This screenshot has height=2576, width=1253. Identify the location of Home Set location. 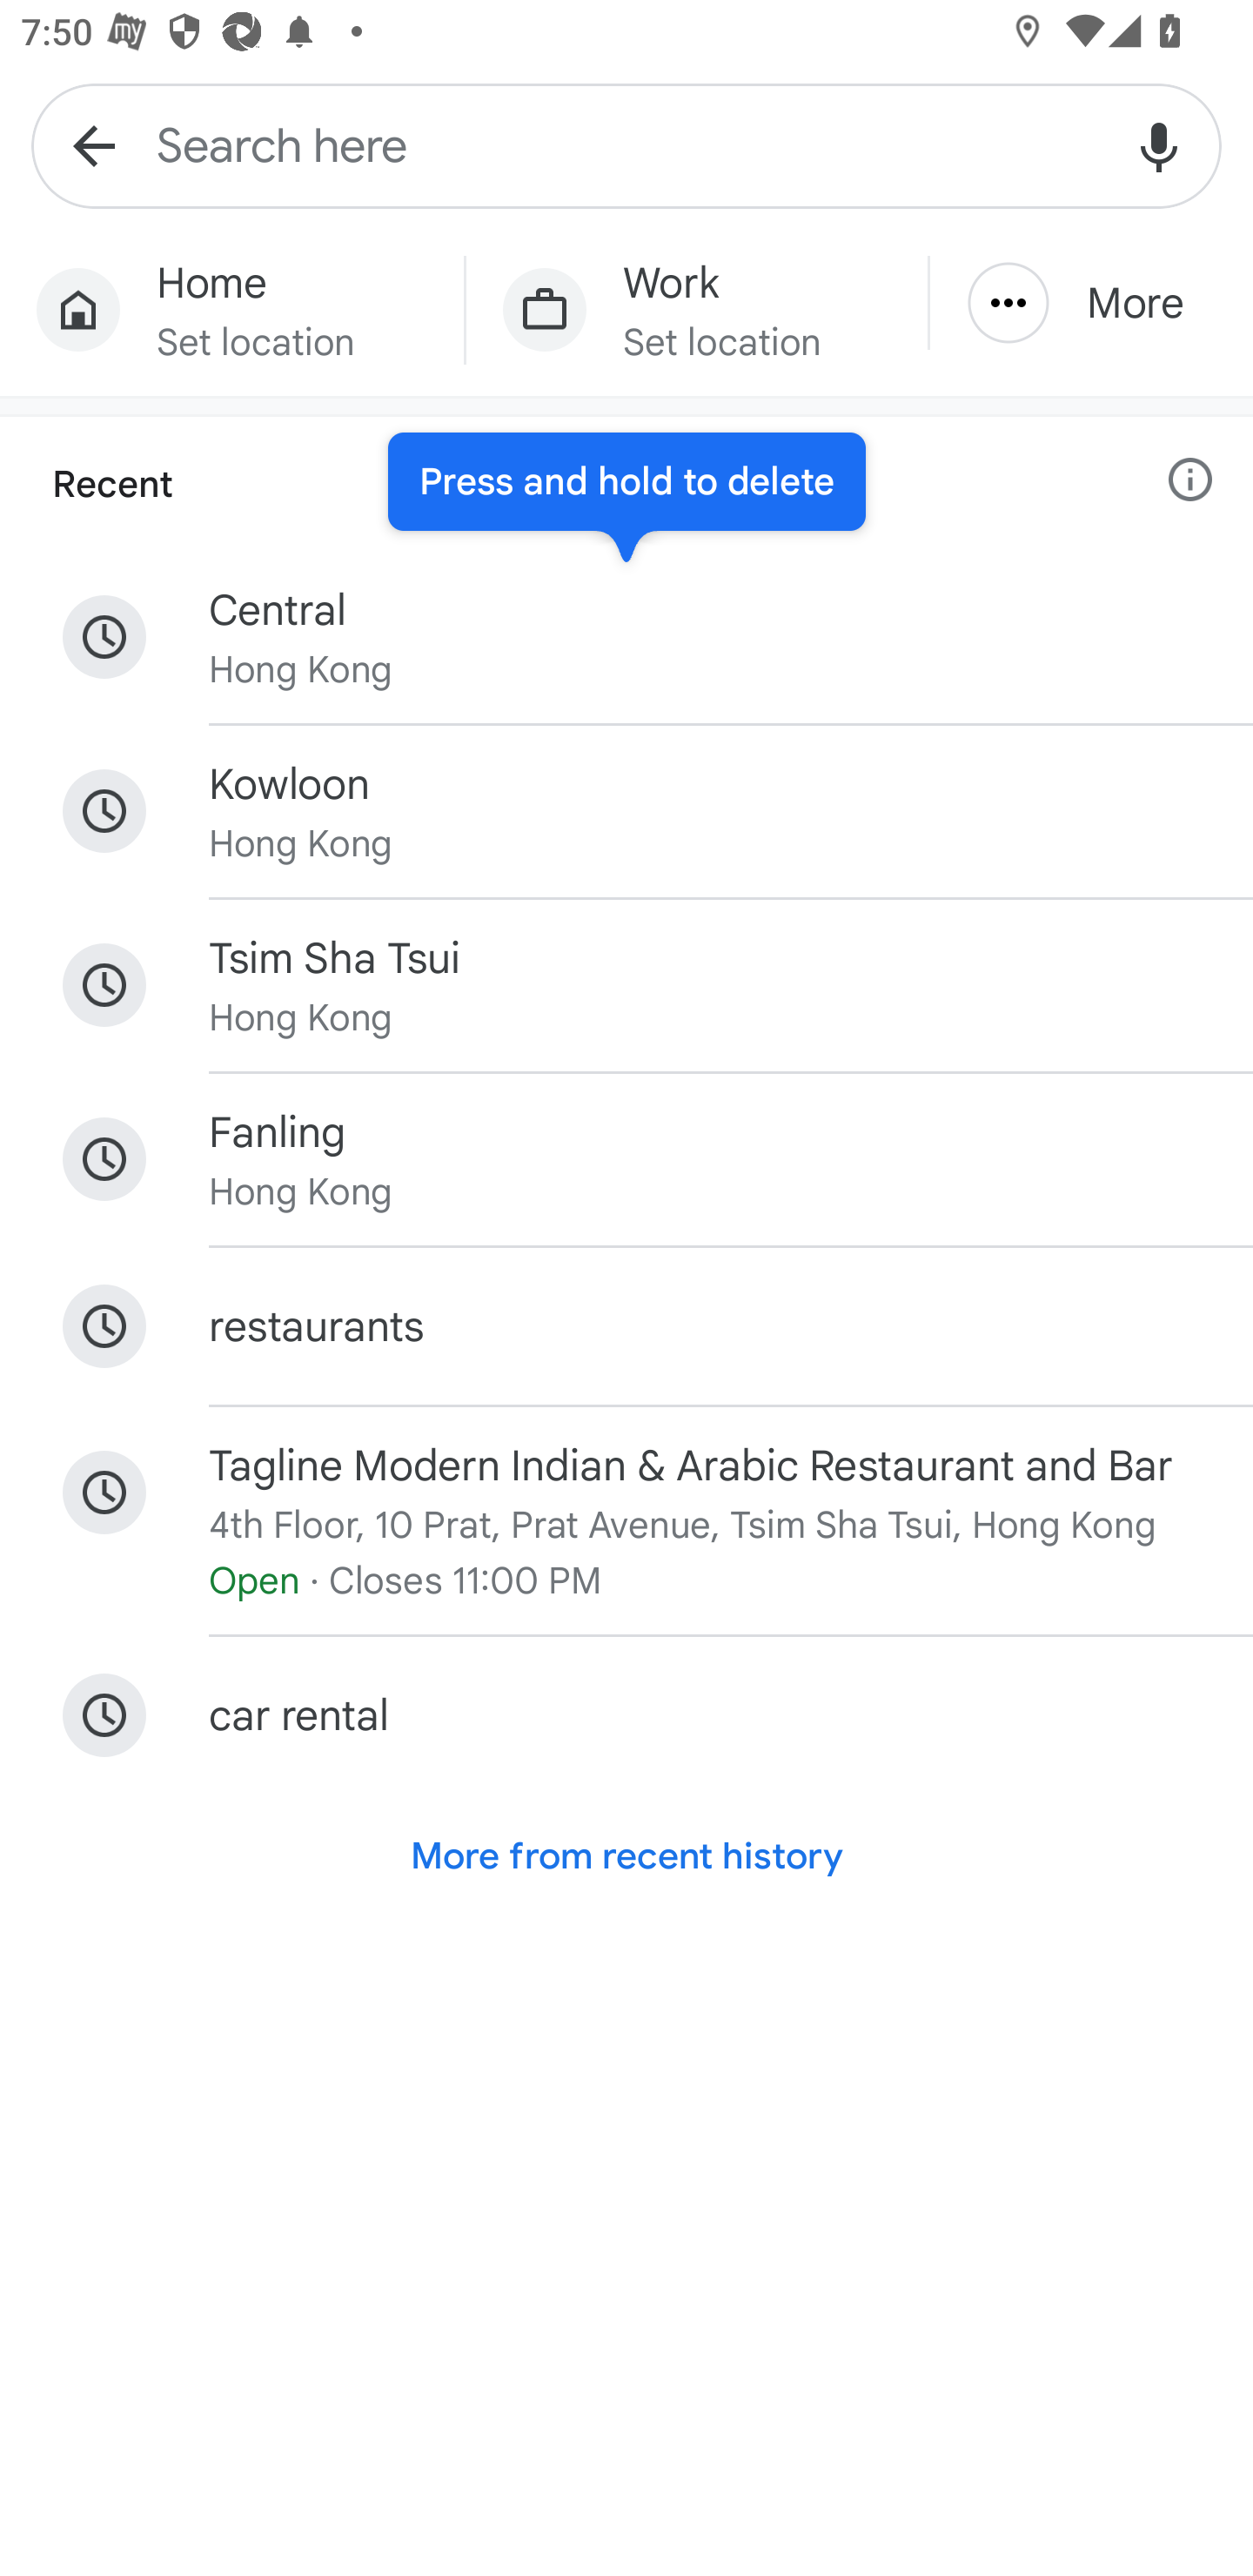
(231, 310).